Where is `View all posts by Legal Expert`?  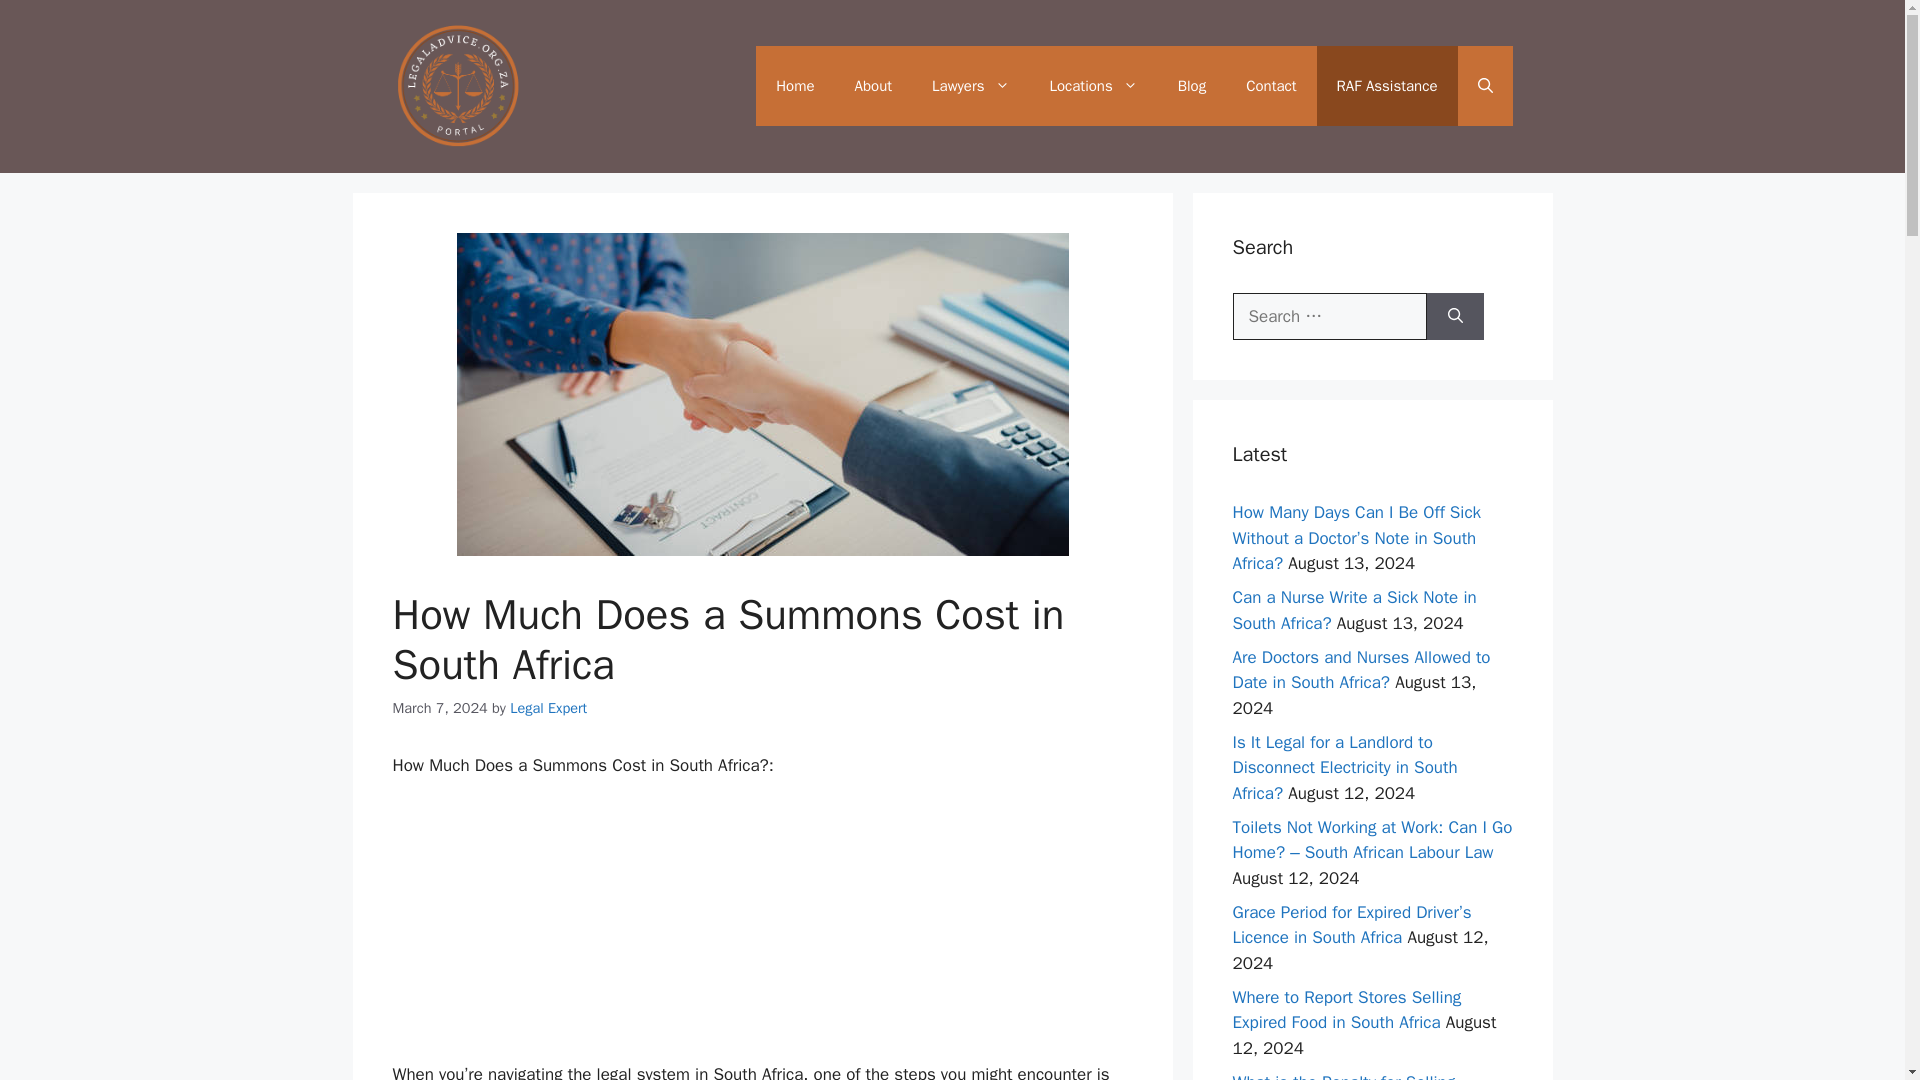
View all posts by Legal Expert is located at coordinates (548, 708).